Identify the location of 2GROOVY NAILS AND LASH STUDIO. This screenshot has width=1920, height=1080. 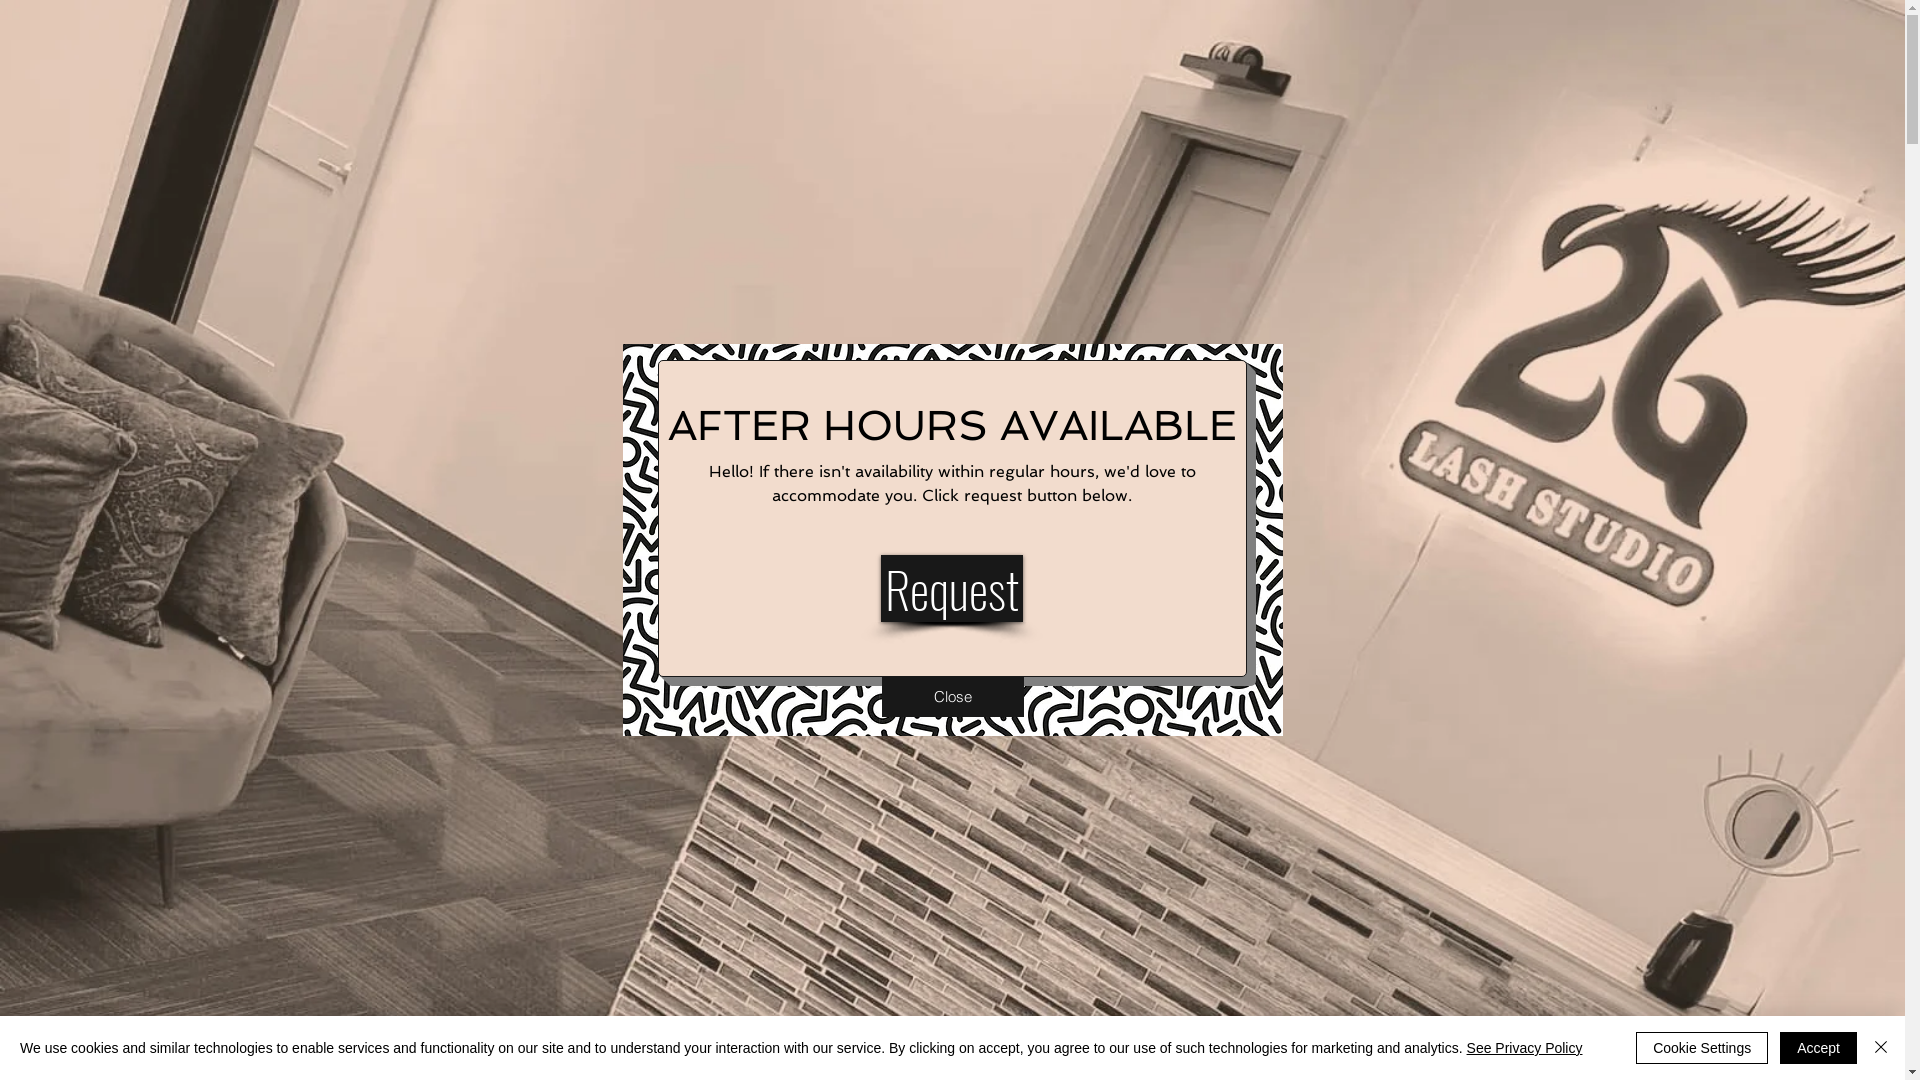
(269, 51).